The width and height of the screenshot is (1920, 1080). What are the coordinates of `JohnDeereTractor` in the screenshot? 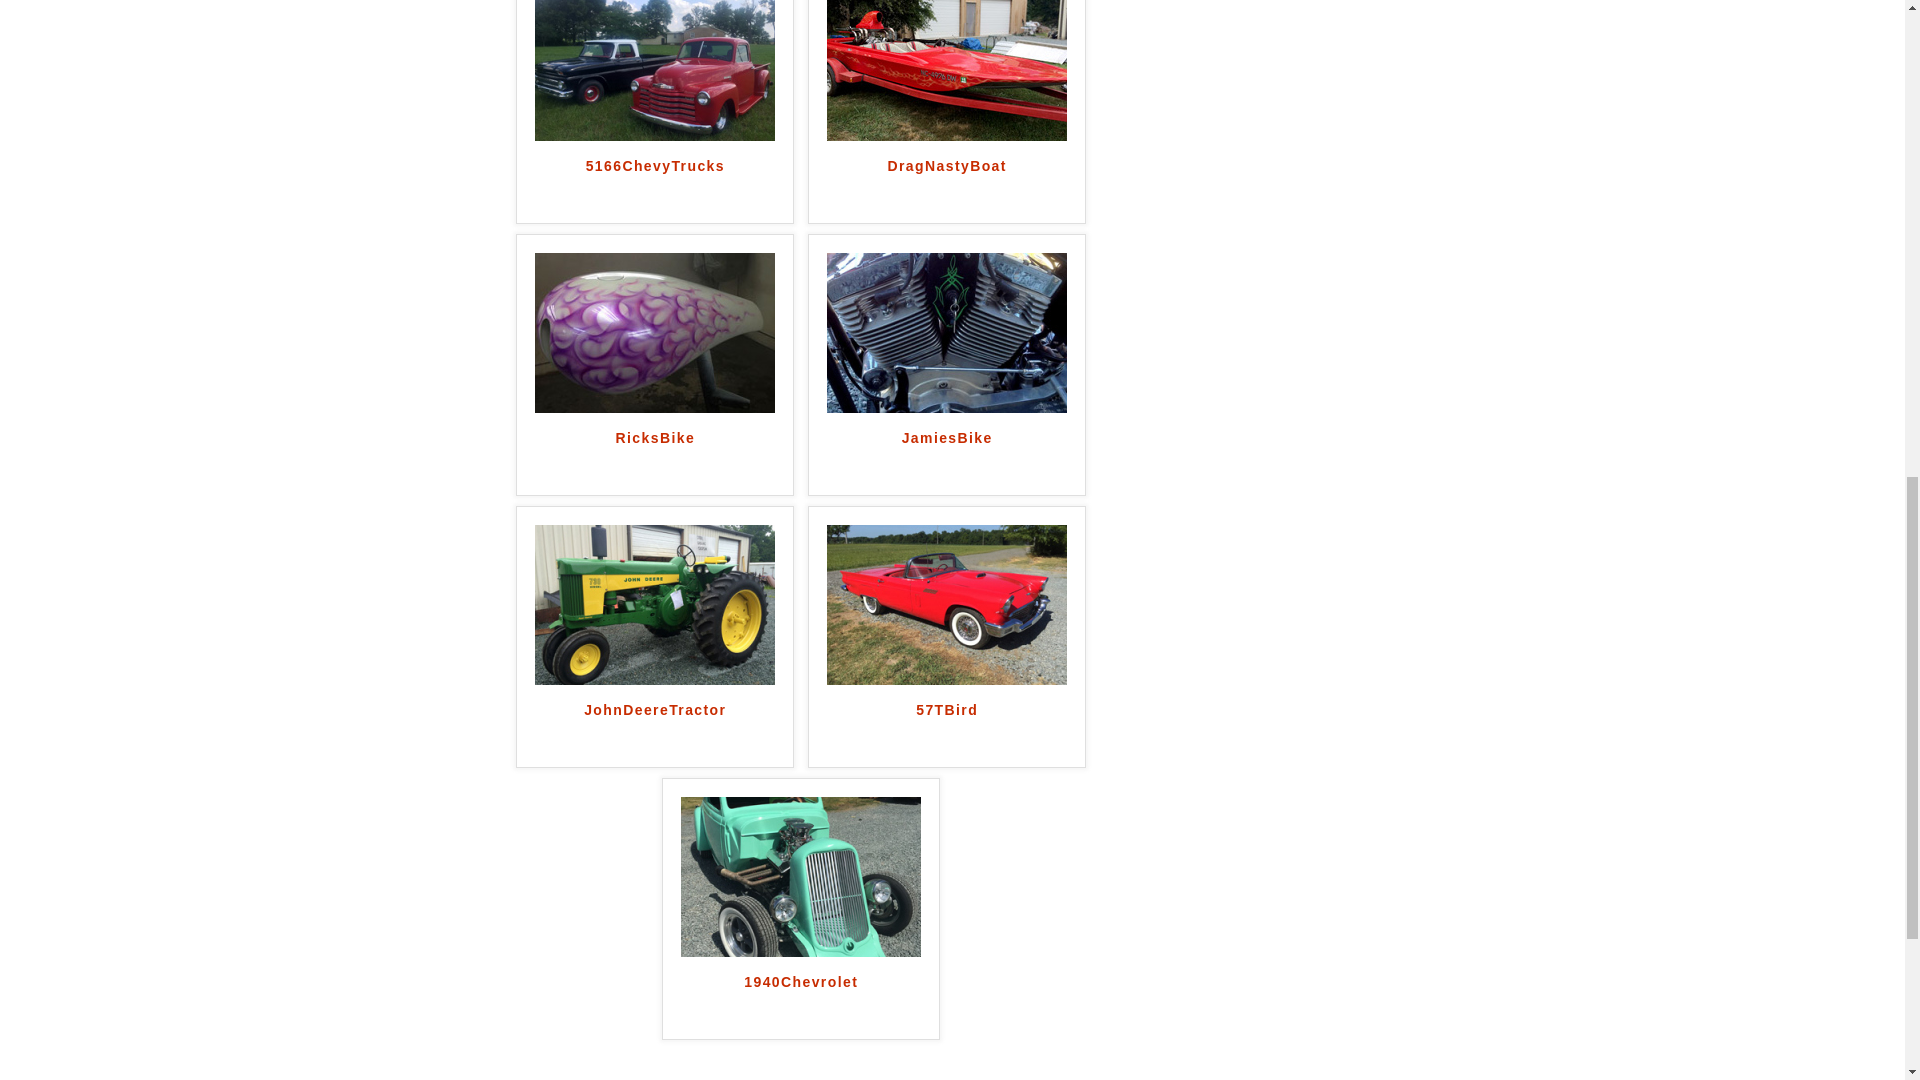 It's located at (655, 603).